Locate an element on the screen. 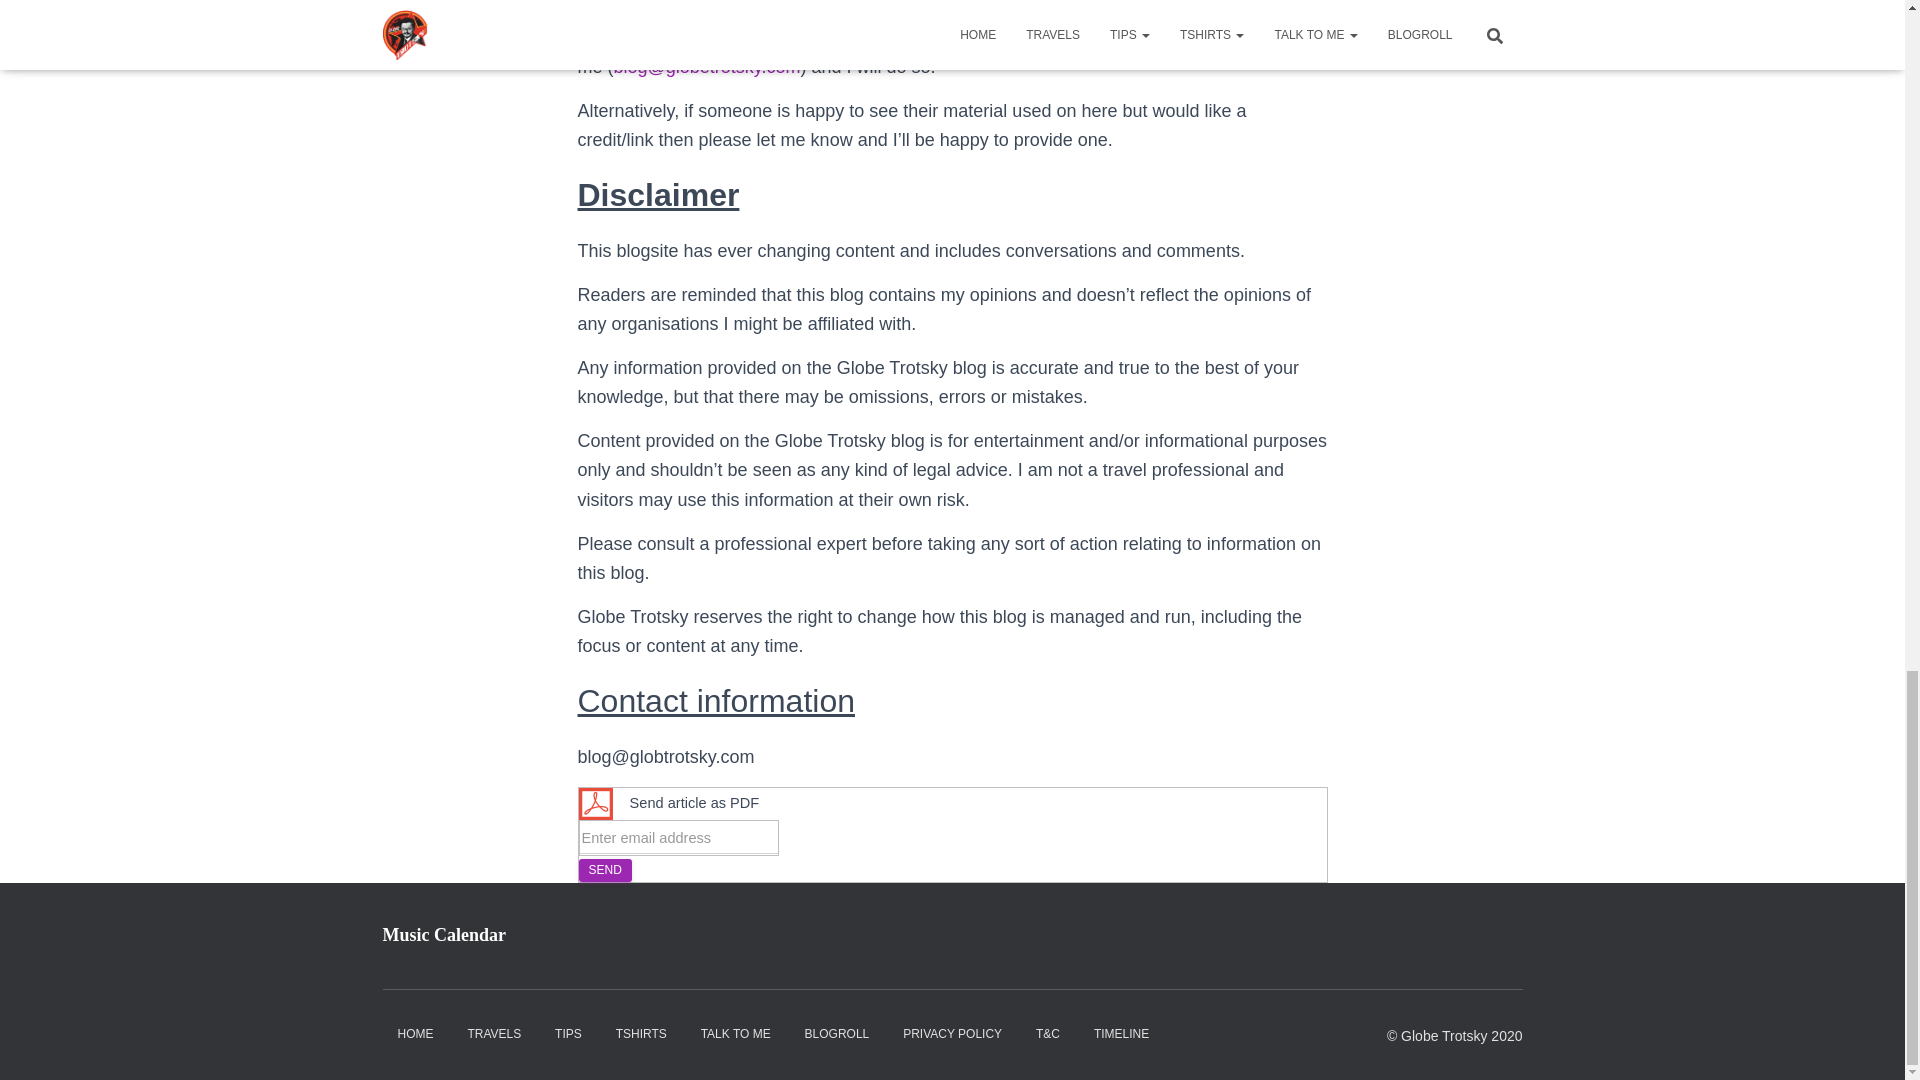 This screenshot has height=1080, width=1920. HOME is located at coordinates (414, 1034).